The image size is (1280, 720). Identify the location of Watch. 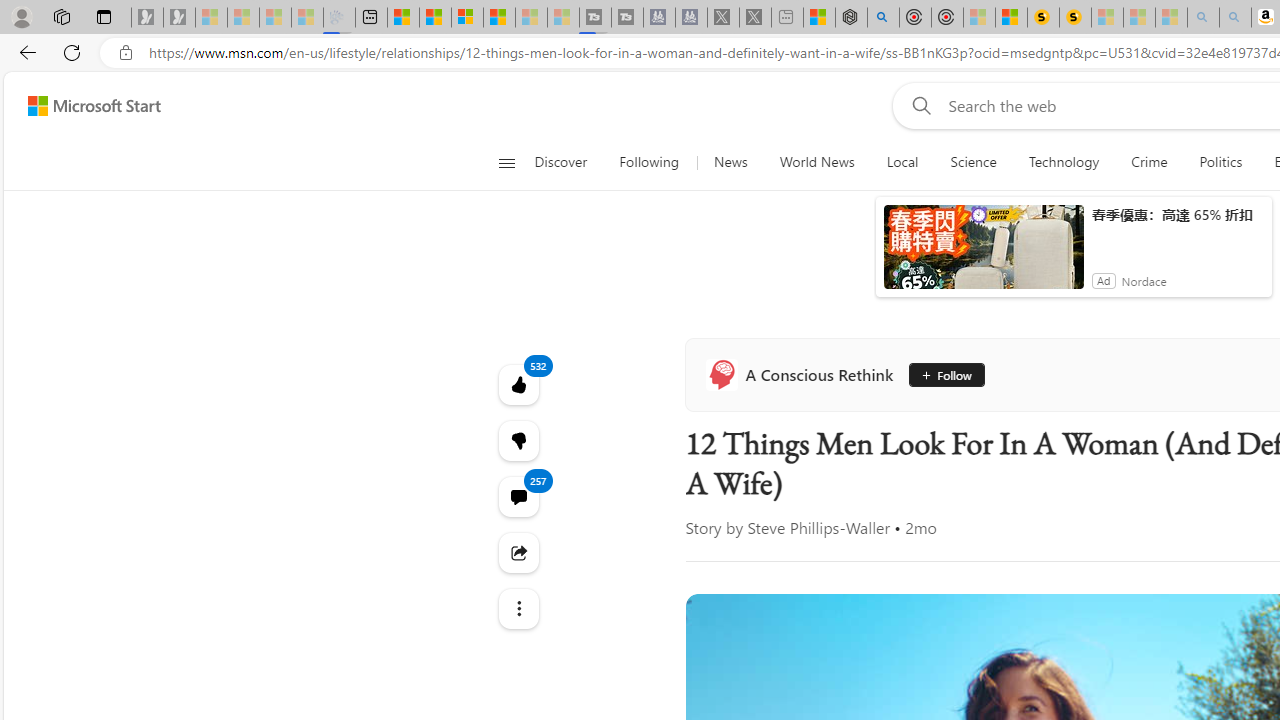
(1089, 267).